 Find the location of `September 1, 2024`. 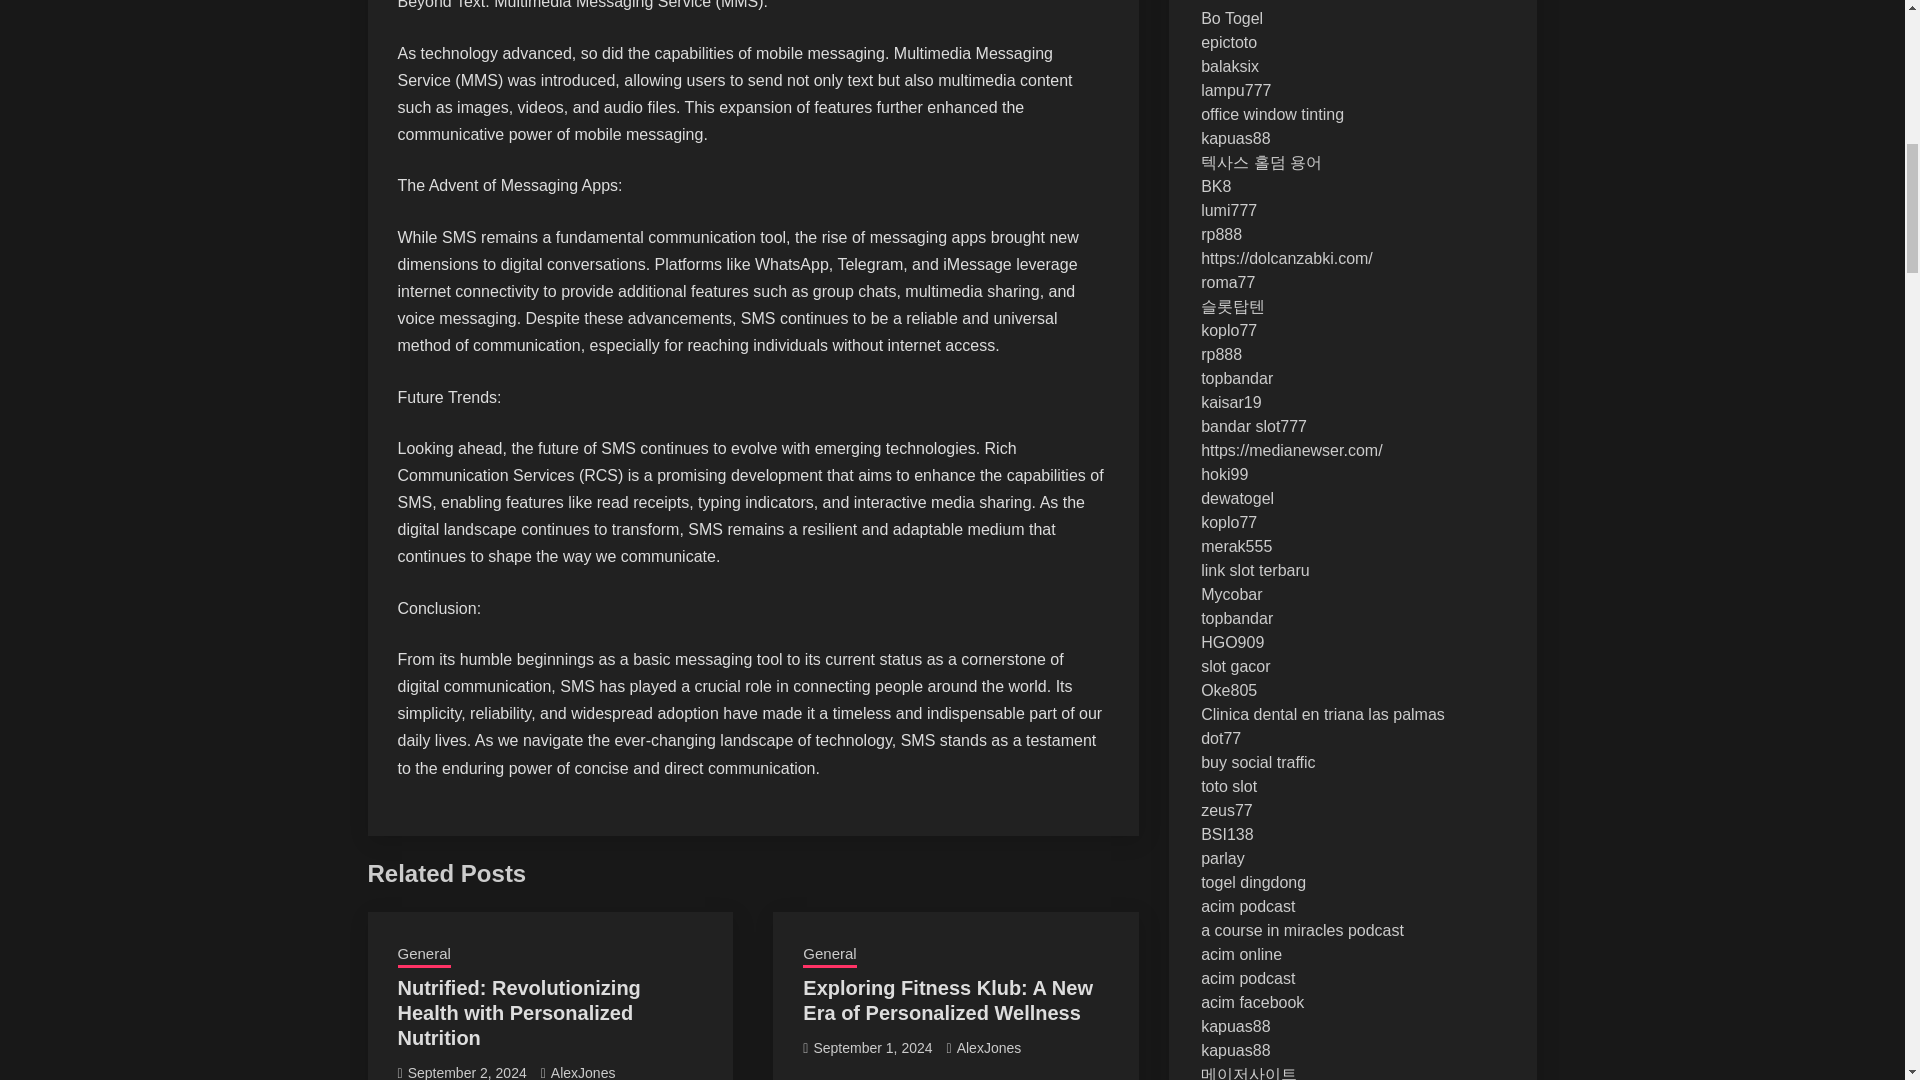

September 1, 2024 is located at coordinates (872, 1048).